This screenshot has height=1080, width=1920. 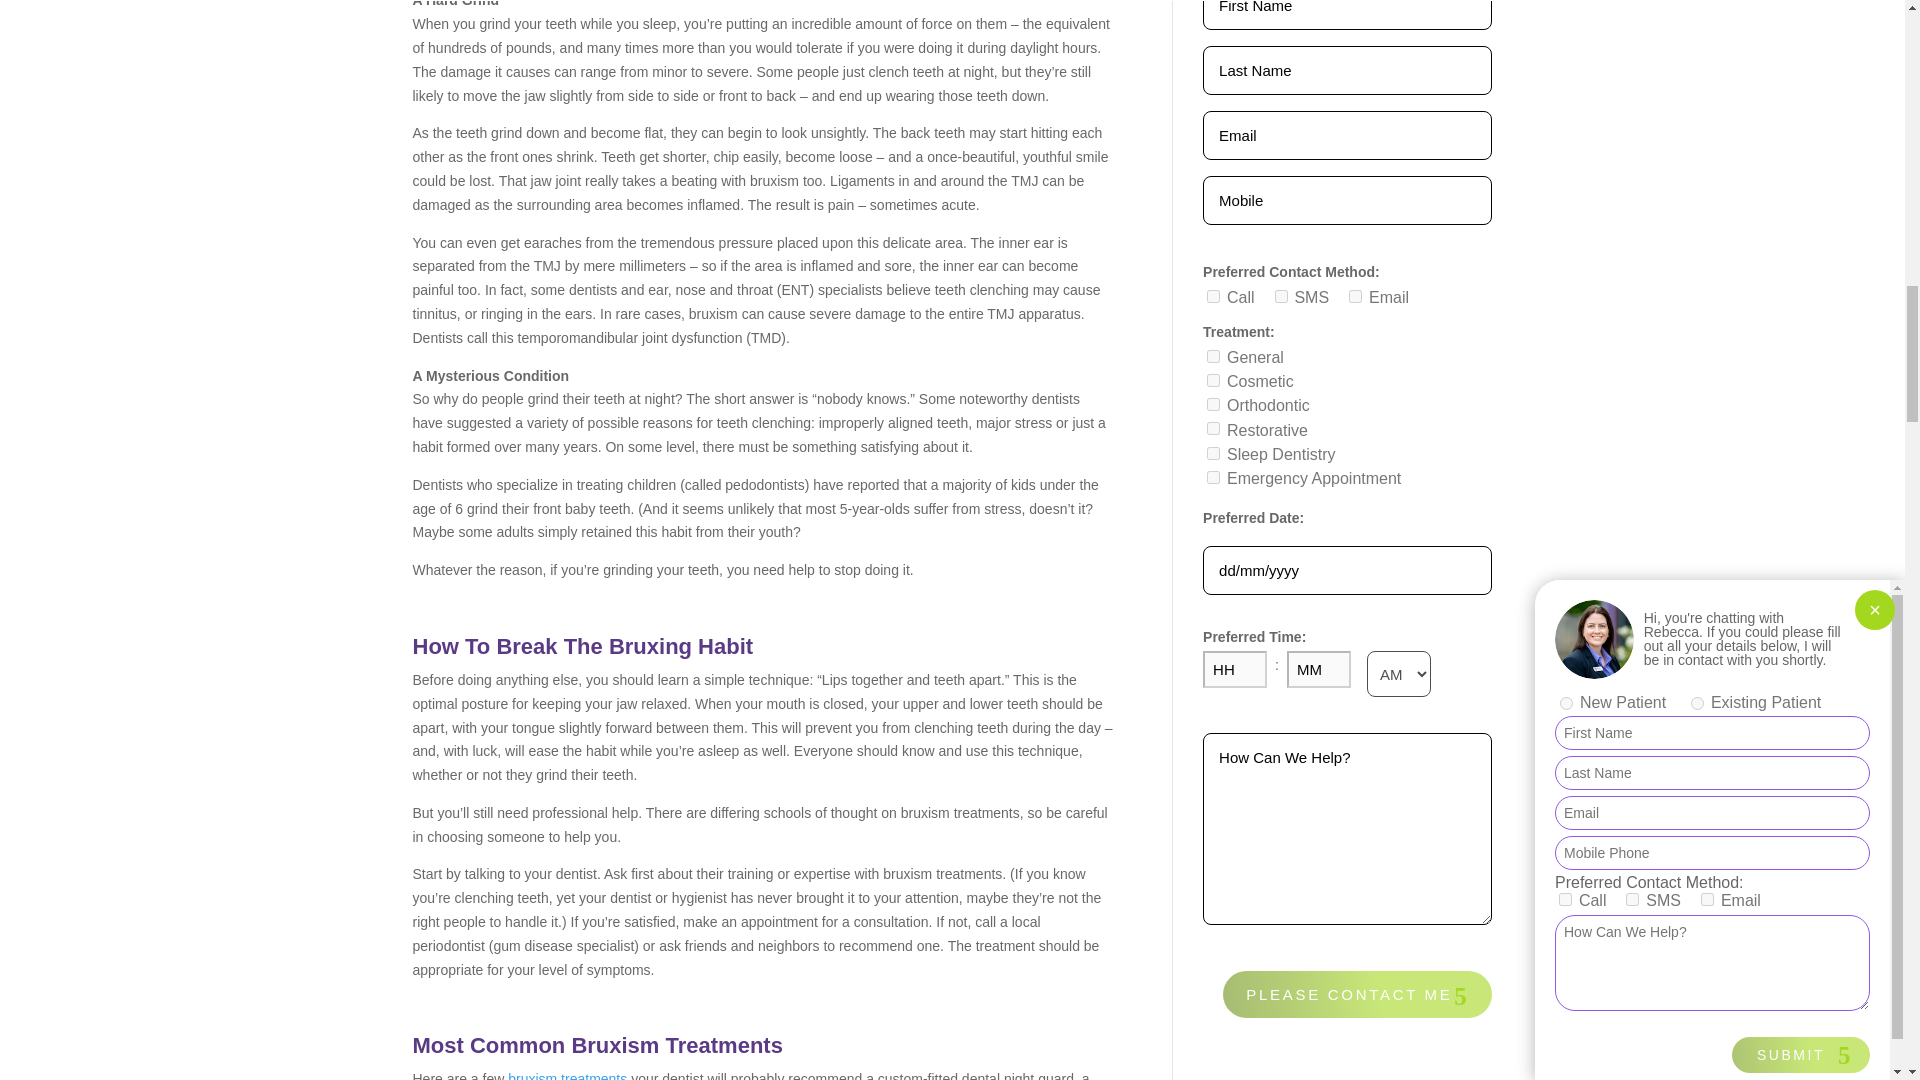 What do you see at coordinates (1213, 296) in the screenshot?
I see `Call` at bounding box center [1213, 296].